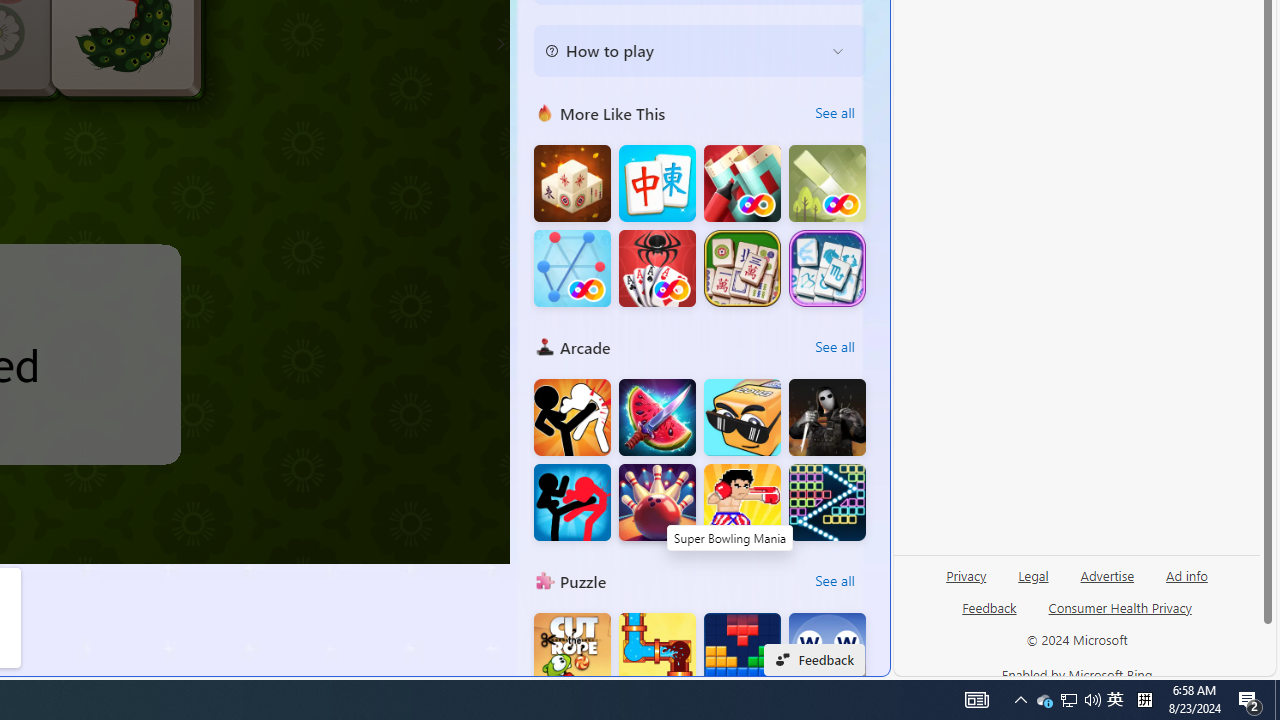 This screenshot has height=720, width=1280. I want to click on Puzzle, so click(544, 580).